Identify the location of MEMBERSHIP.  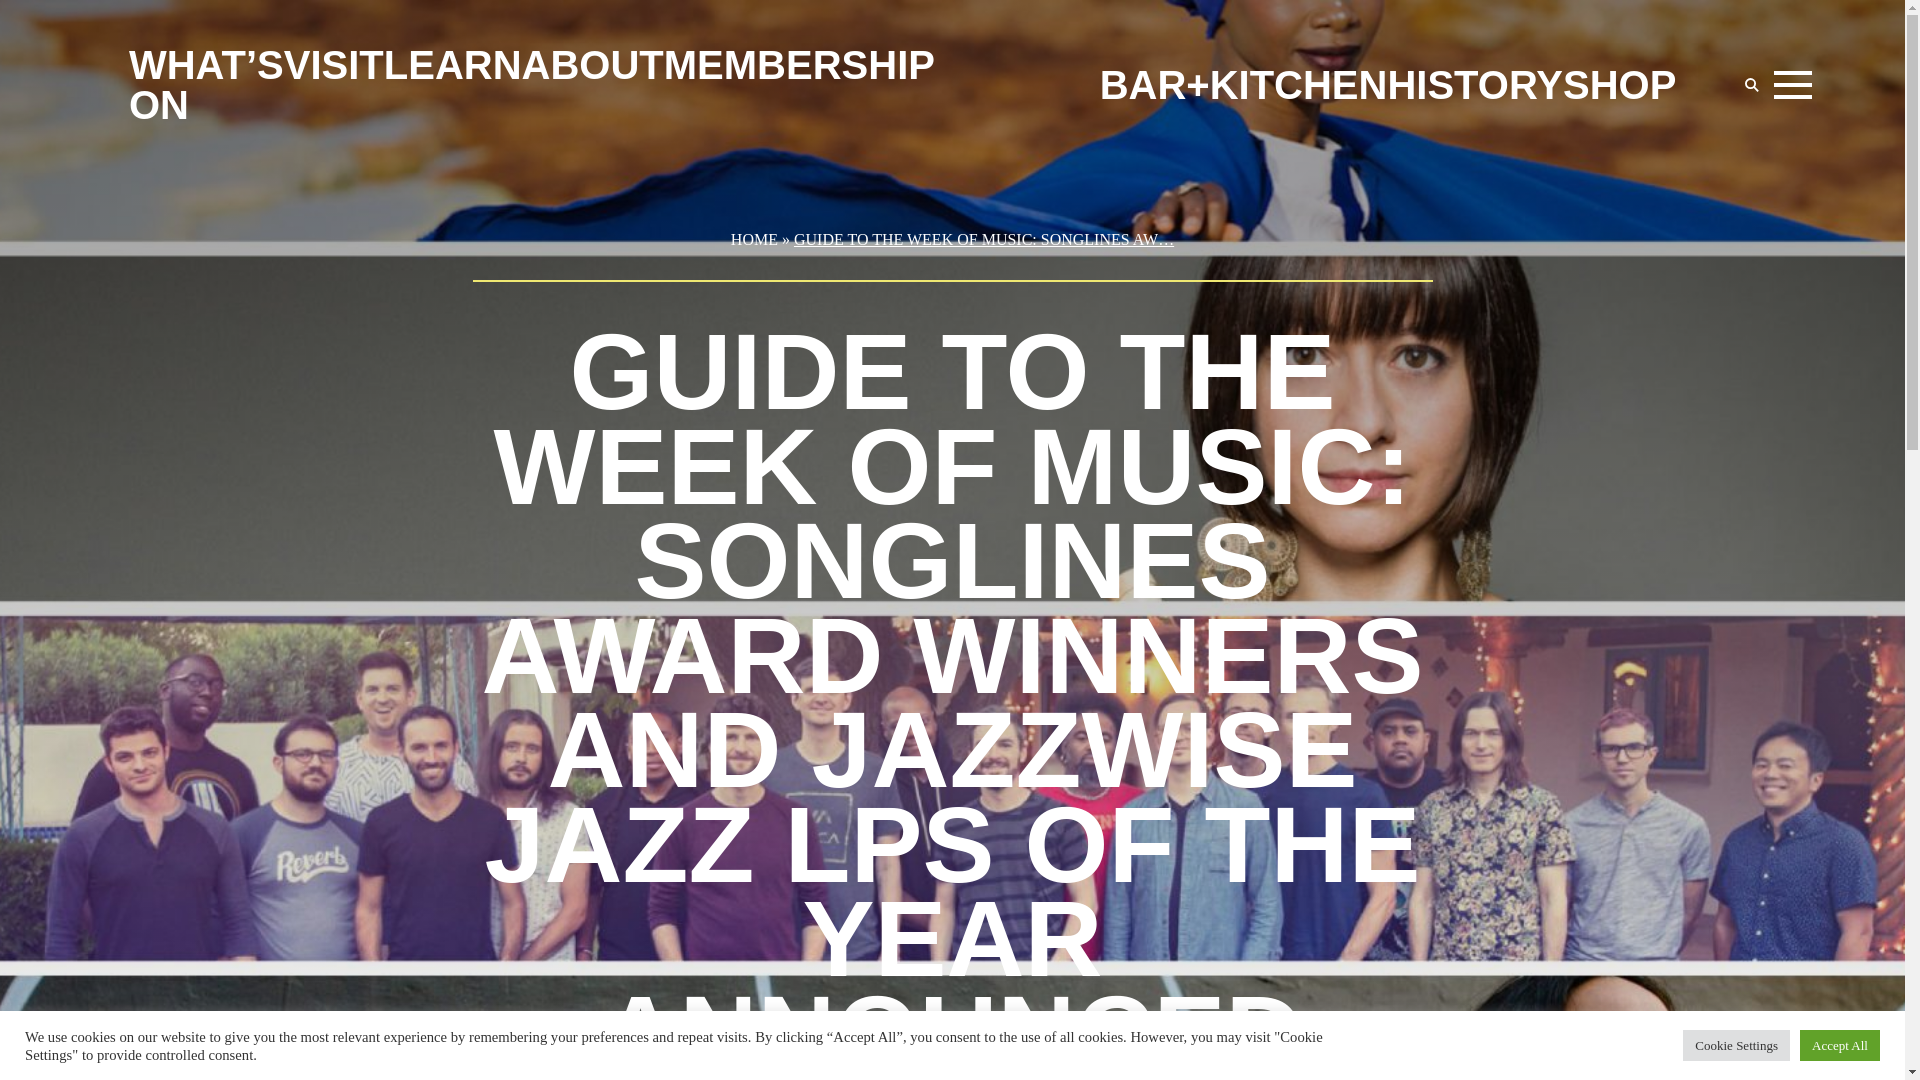
(800, 65).